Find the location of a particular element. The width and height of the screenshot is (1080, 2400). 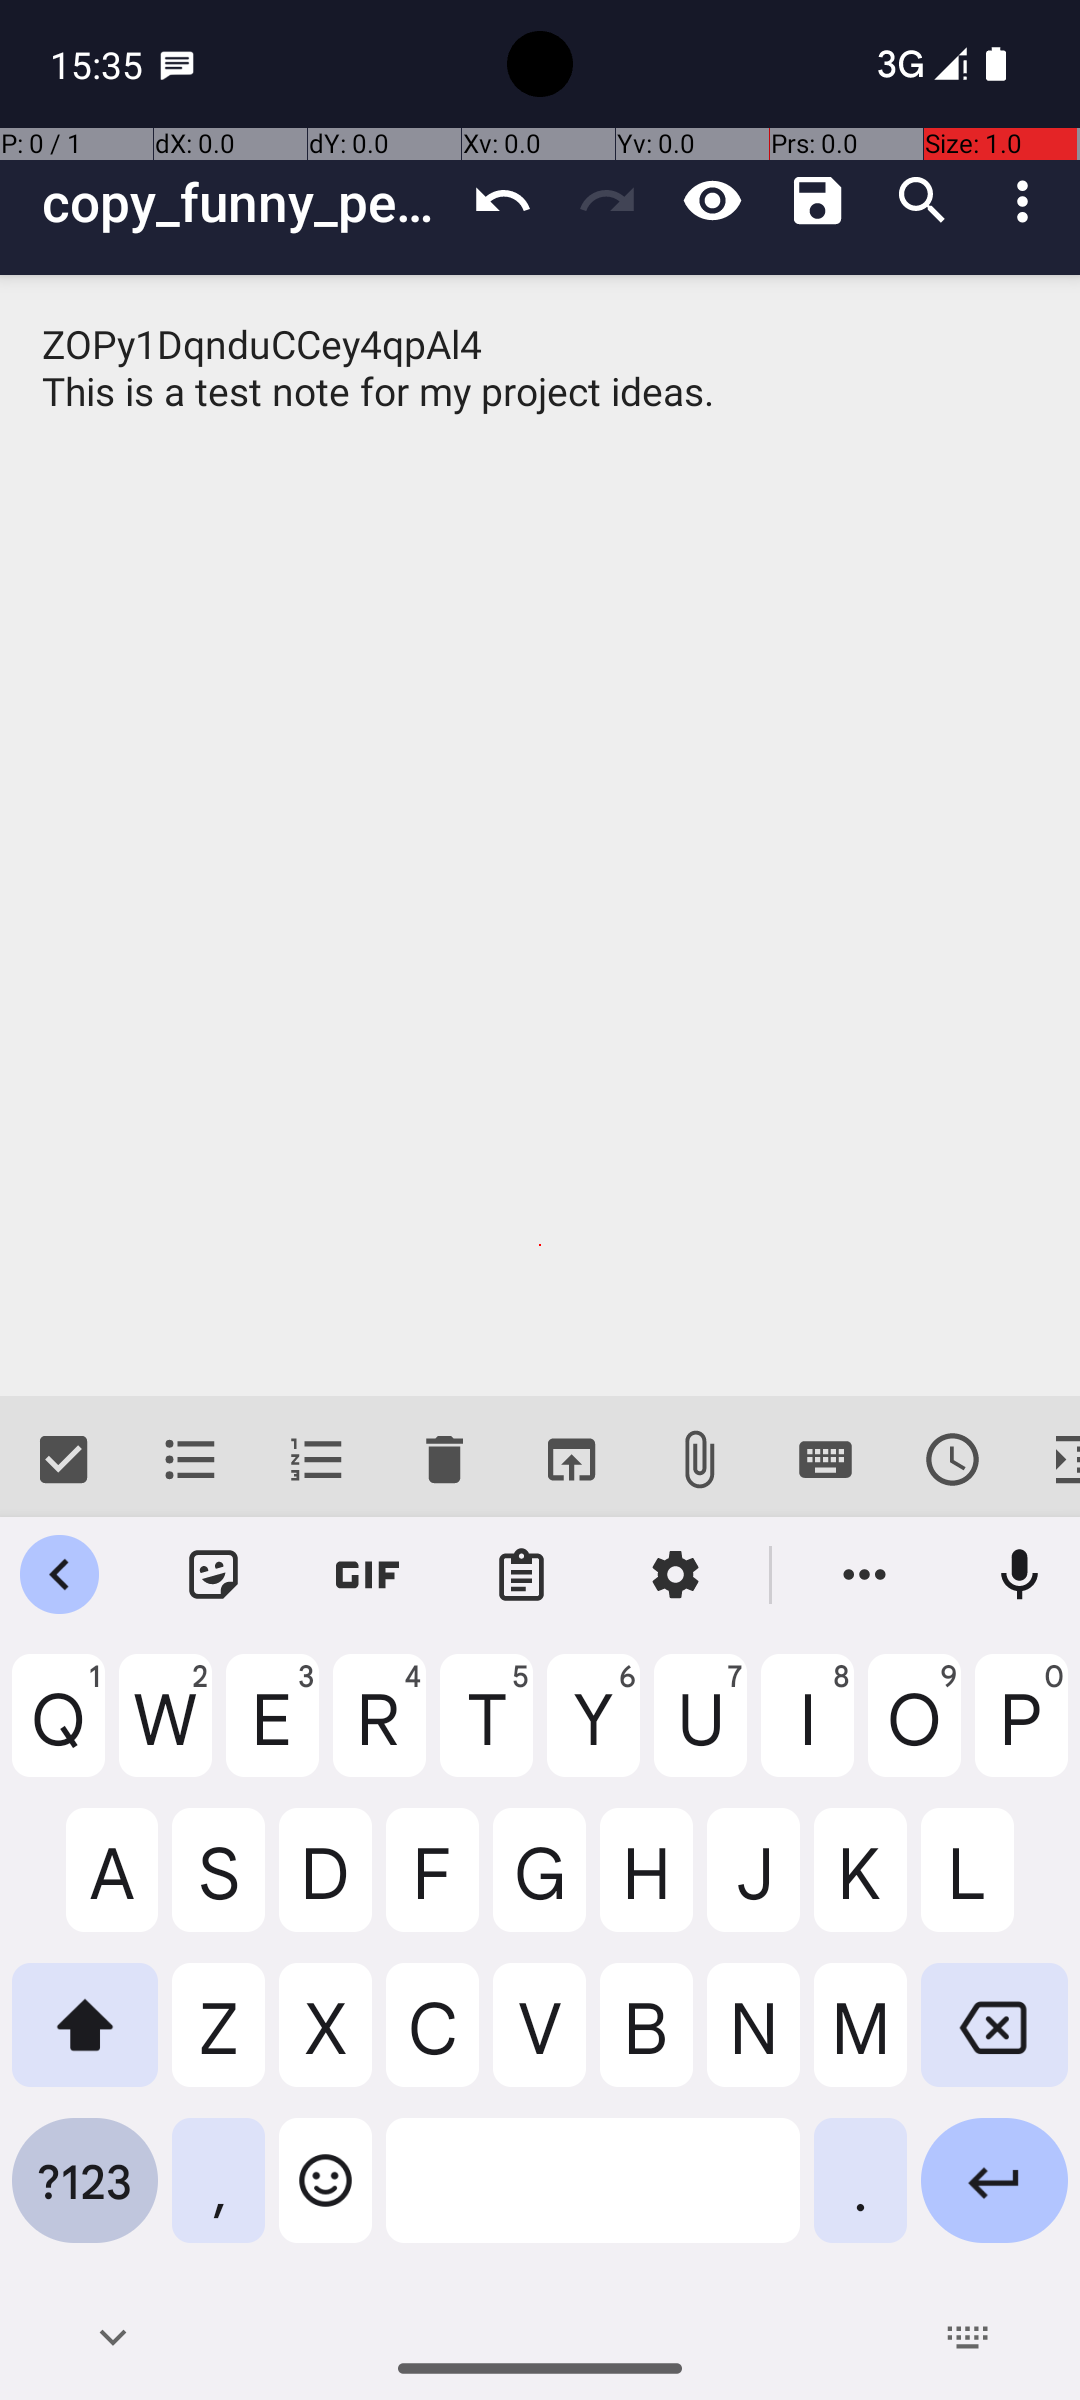

L is located at coordinates (994, 1886).